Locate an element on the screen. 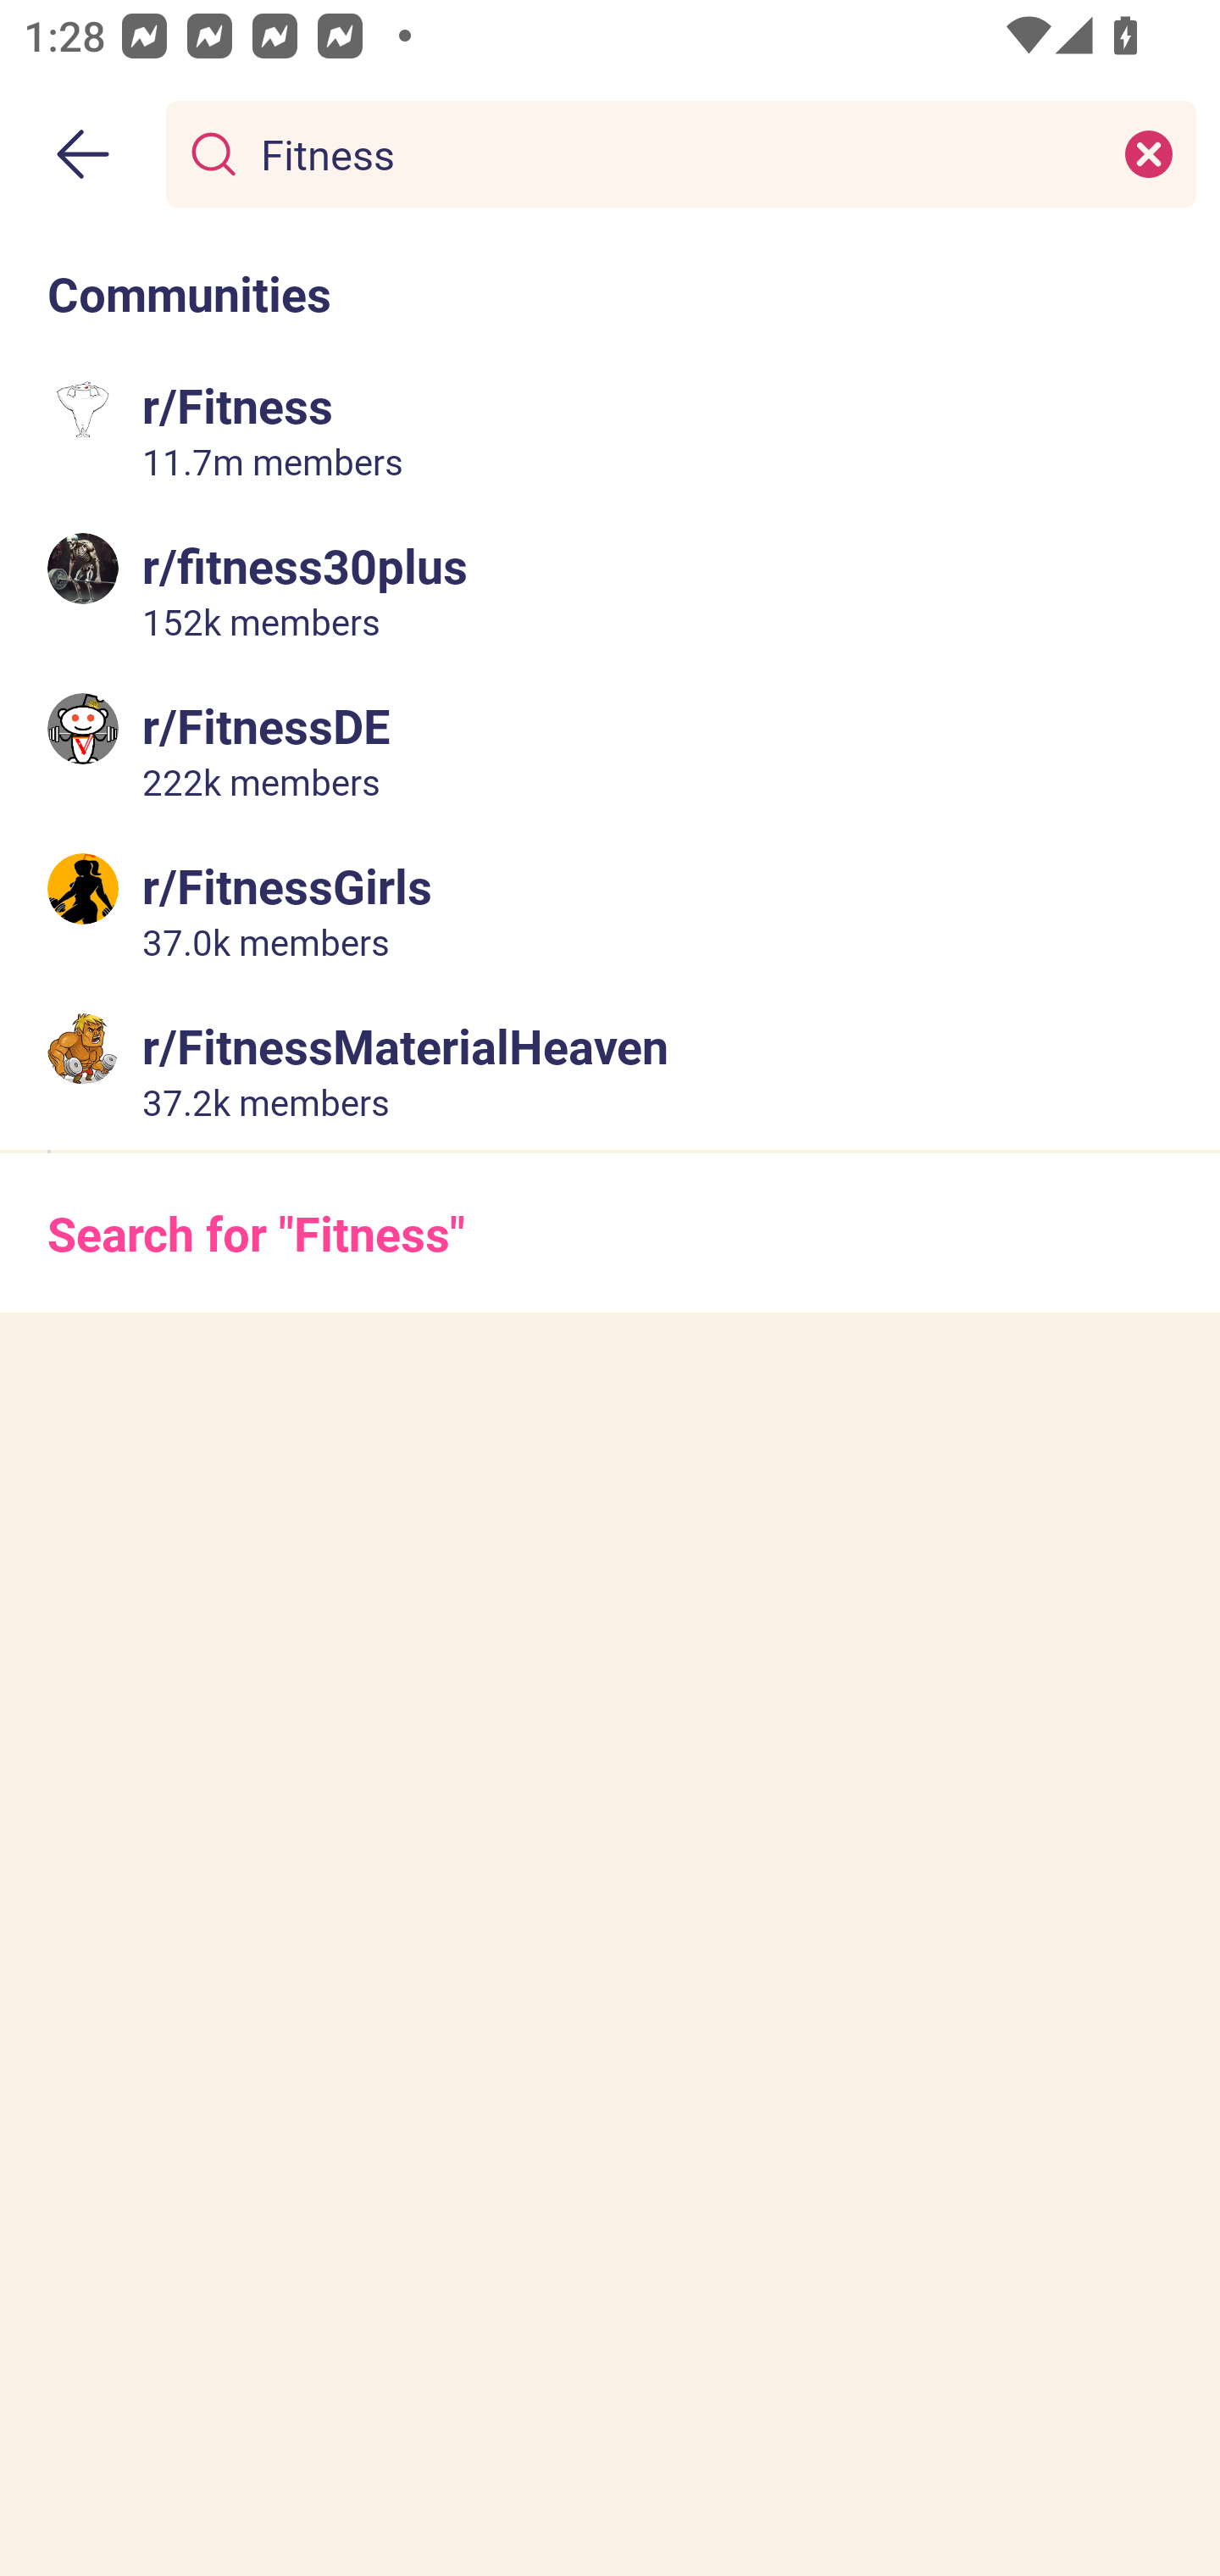 This screenshot has height=2576, width=1220. r/FitnessGirls 37.0k members 37.0 thousand members is located at coordinates (610, 908).